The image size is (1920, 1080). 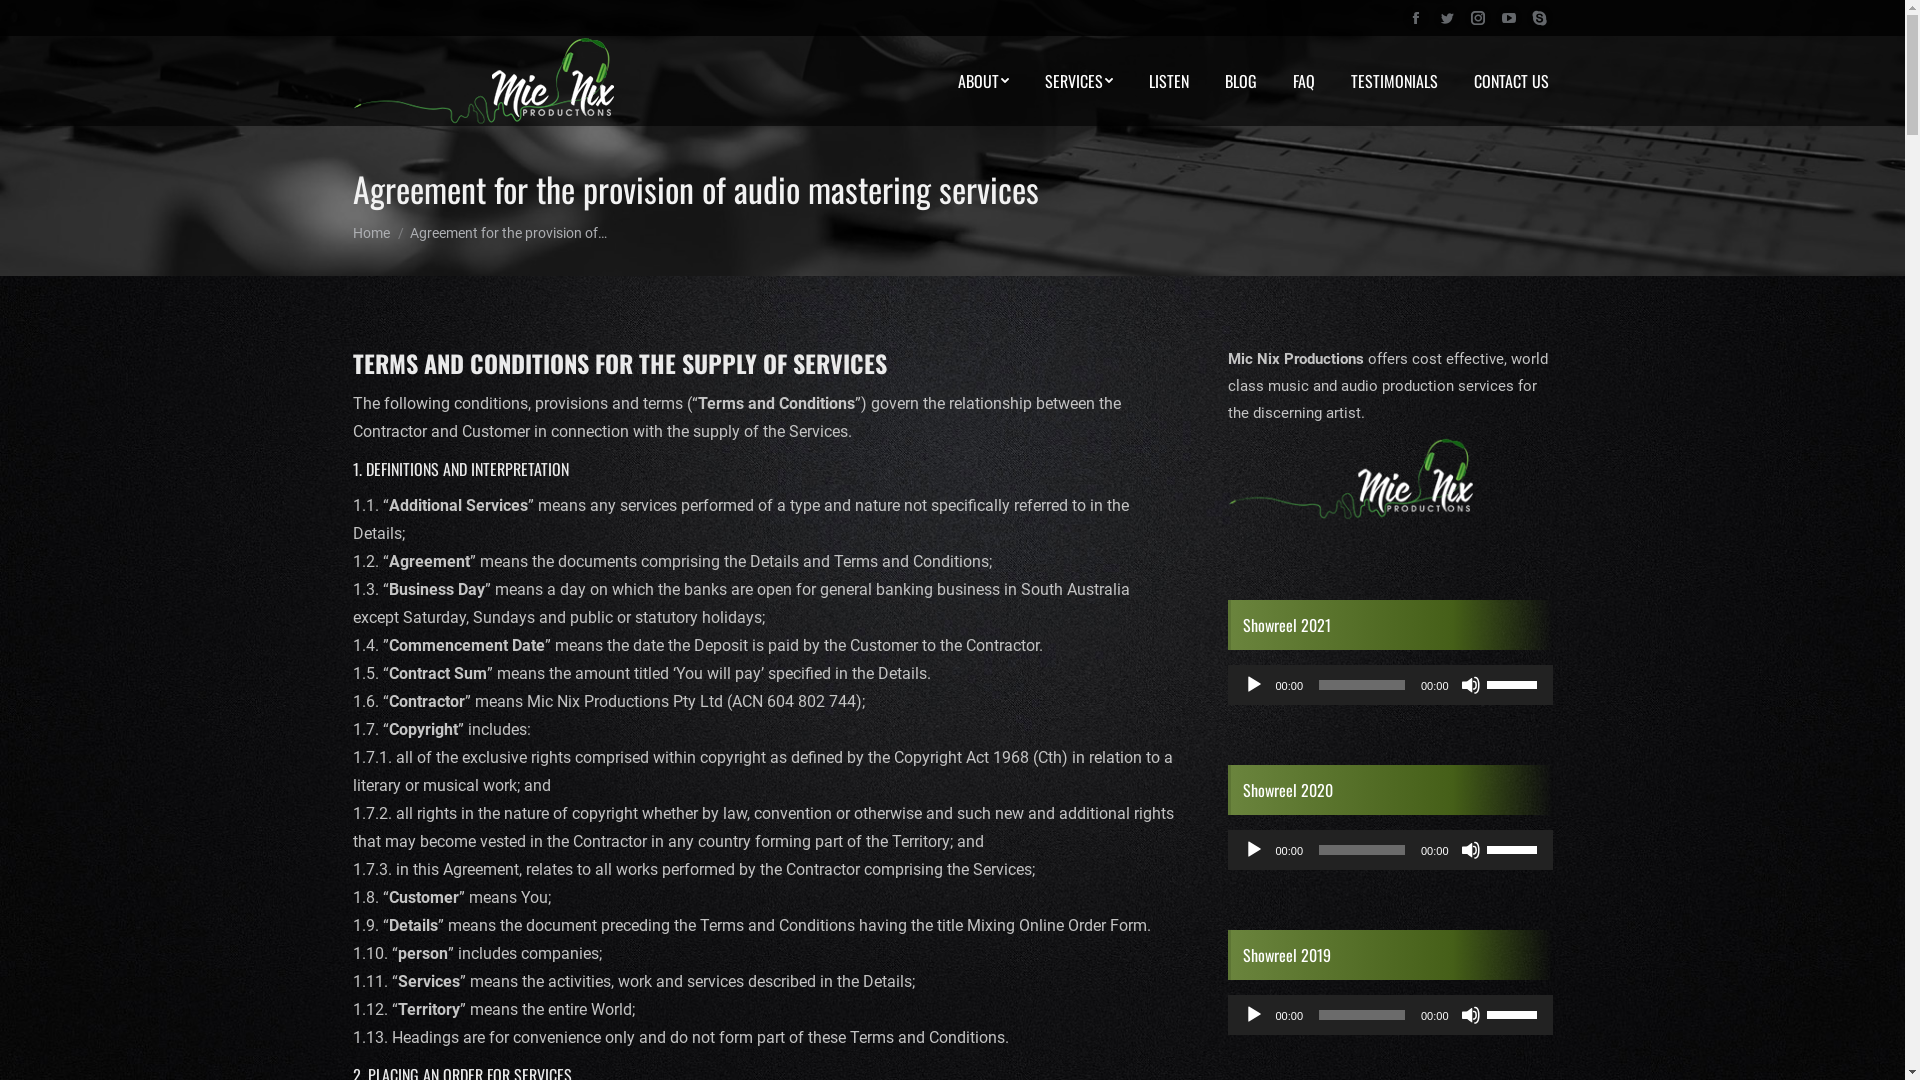 I want to click on Play, so click(x=1254, y=685).